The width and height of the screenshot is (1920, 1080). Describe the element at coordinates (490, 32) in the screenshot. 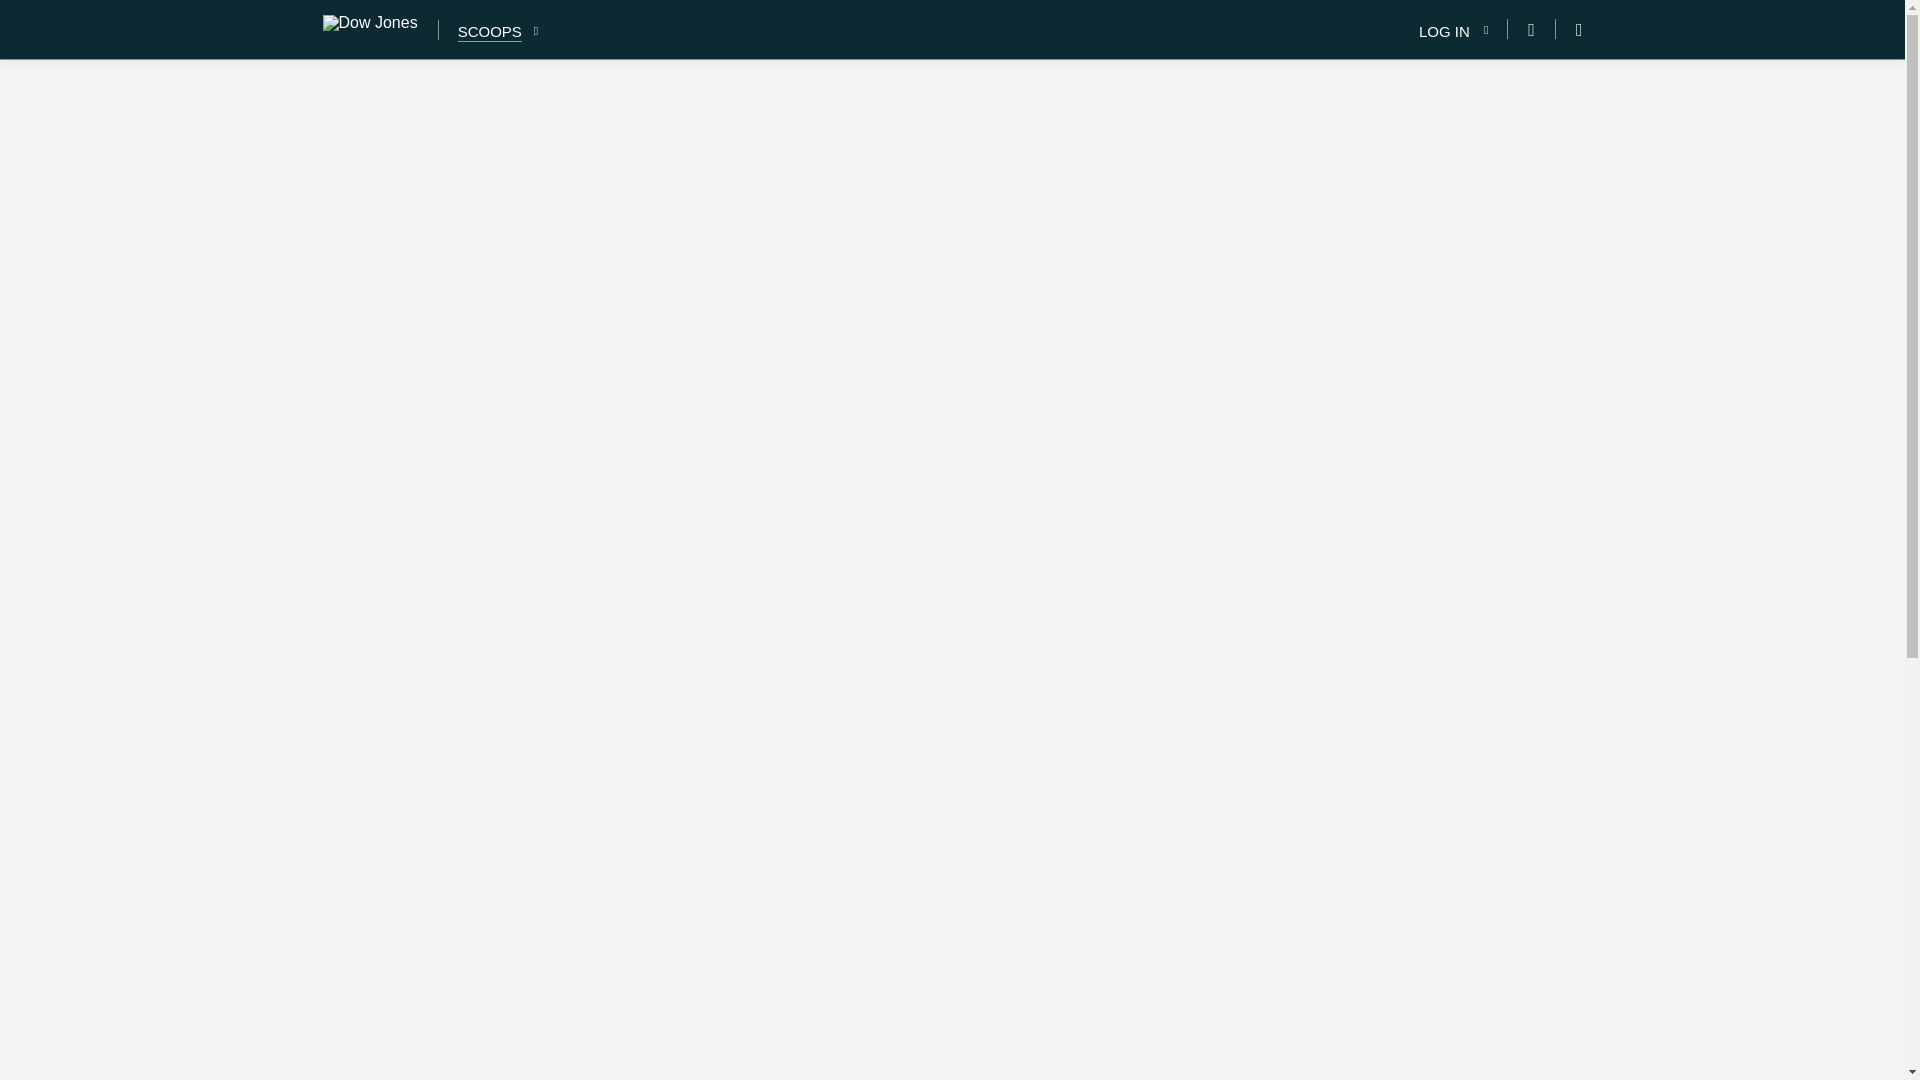

I see `Scoops      ` at that location.